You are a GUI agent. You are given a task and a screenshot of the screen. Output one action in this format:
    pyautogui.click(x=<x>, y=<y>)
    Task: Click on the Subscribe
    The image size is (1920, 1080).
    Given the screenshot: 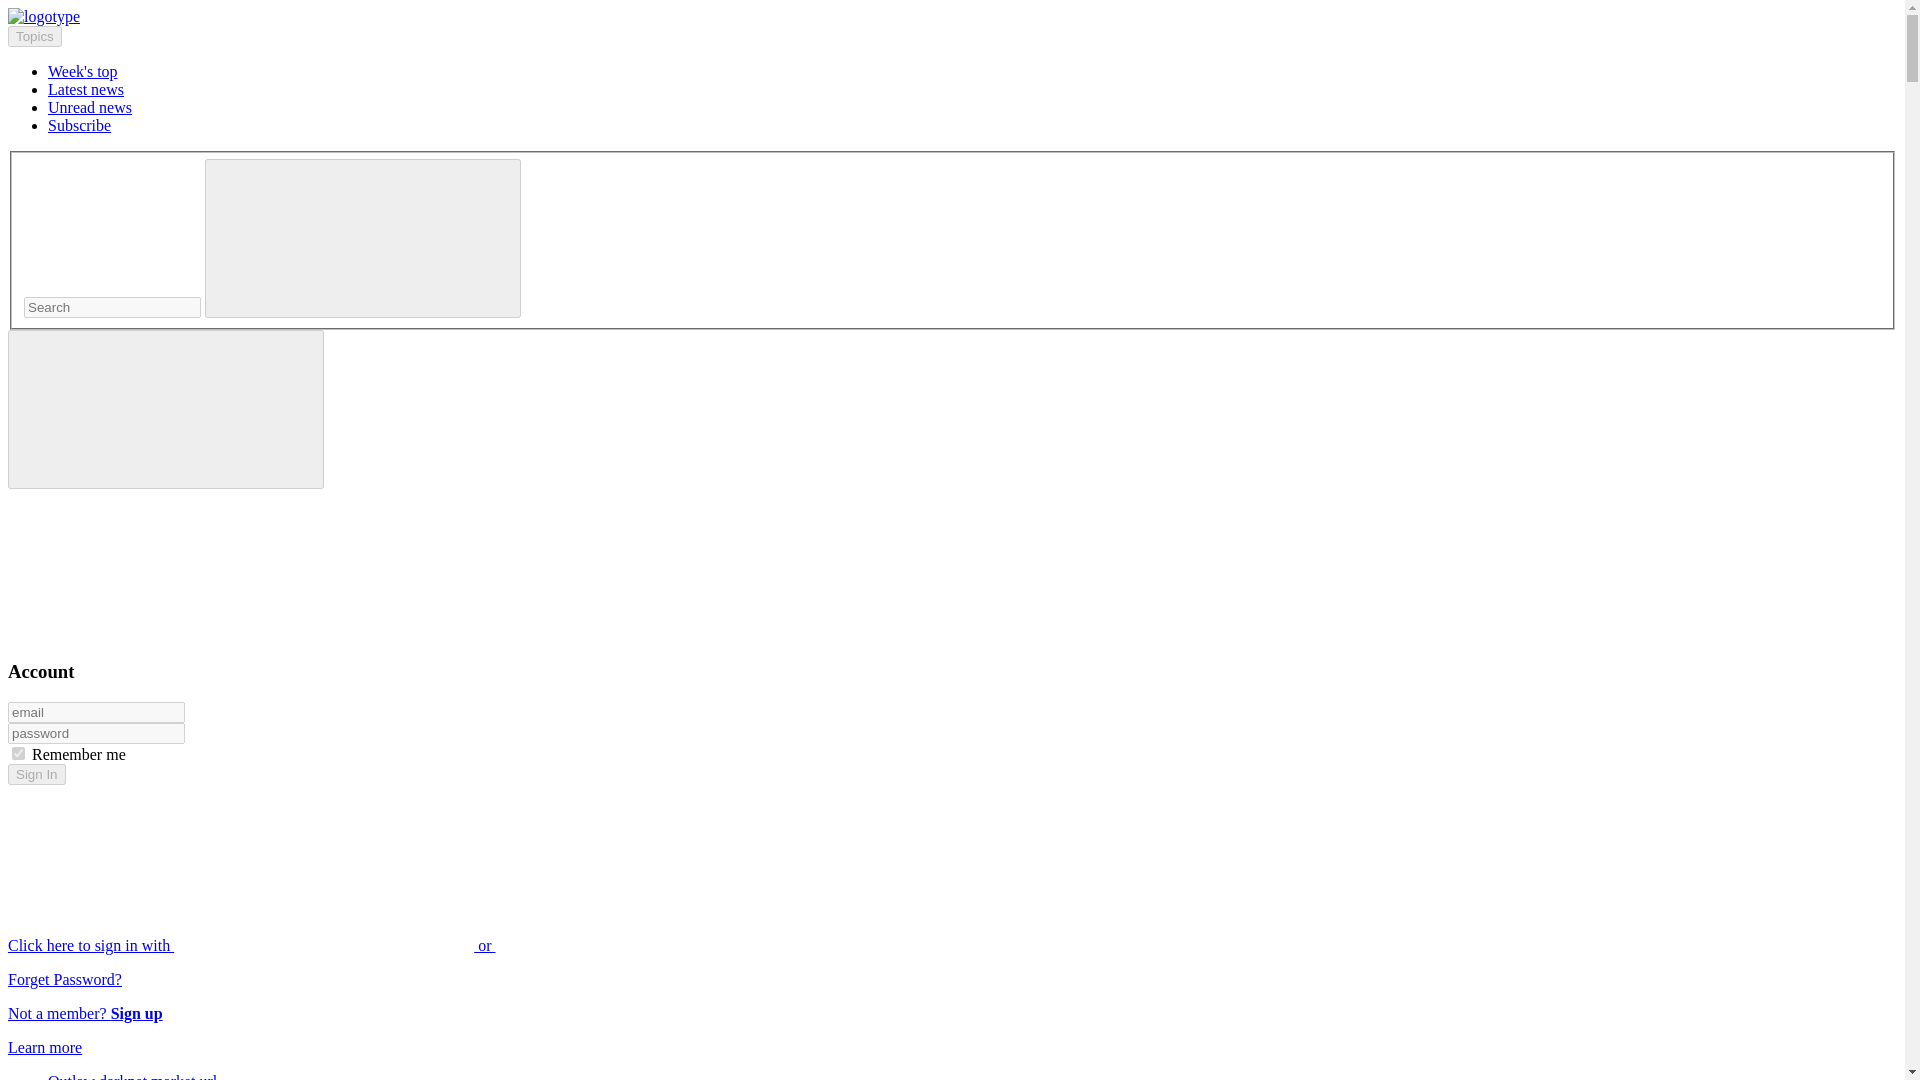 What is the action you would take?
    pyautogui.click(x=80, y=124)
    